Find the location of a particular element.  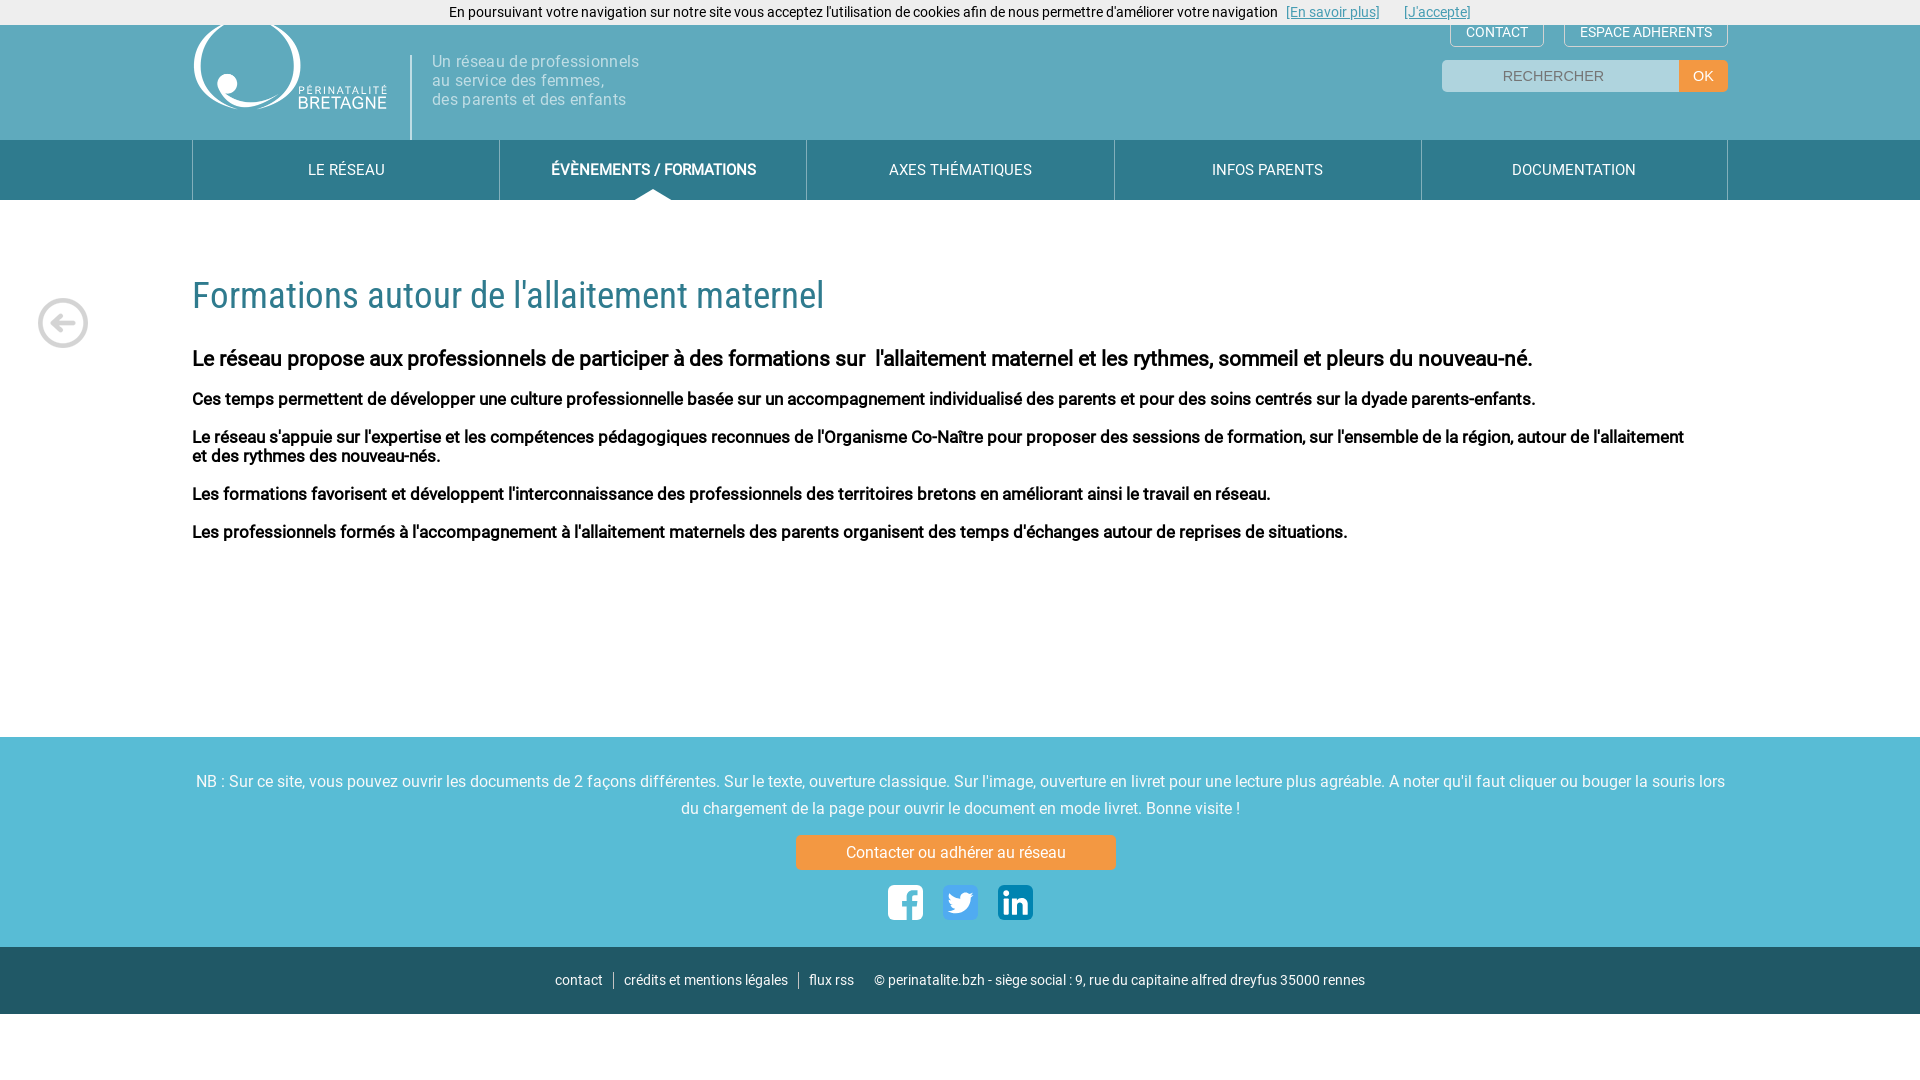

Facebook is located at coordinates (906, 902).